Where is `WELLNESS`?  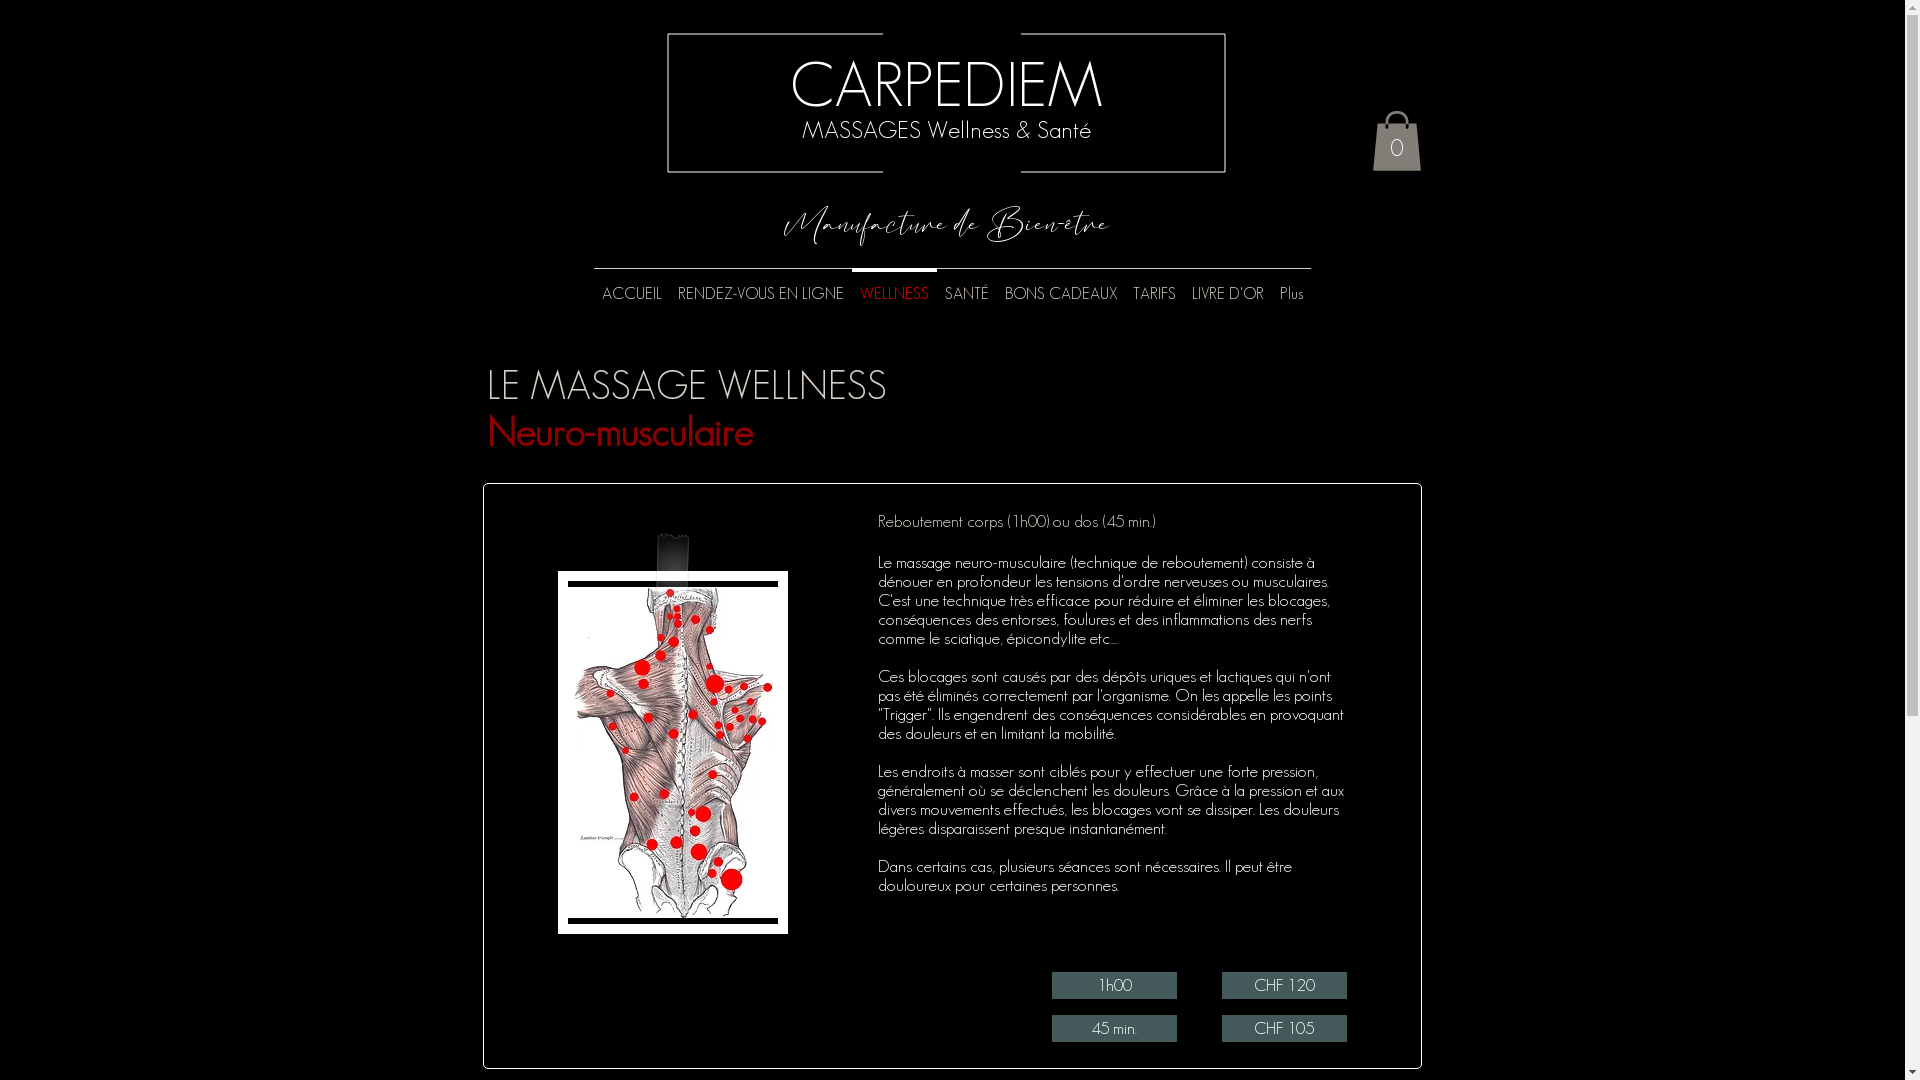 WELLNESS is located at coordinates (894, 285).